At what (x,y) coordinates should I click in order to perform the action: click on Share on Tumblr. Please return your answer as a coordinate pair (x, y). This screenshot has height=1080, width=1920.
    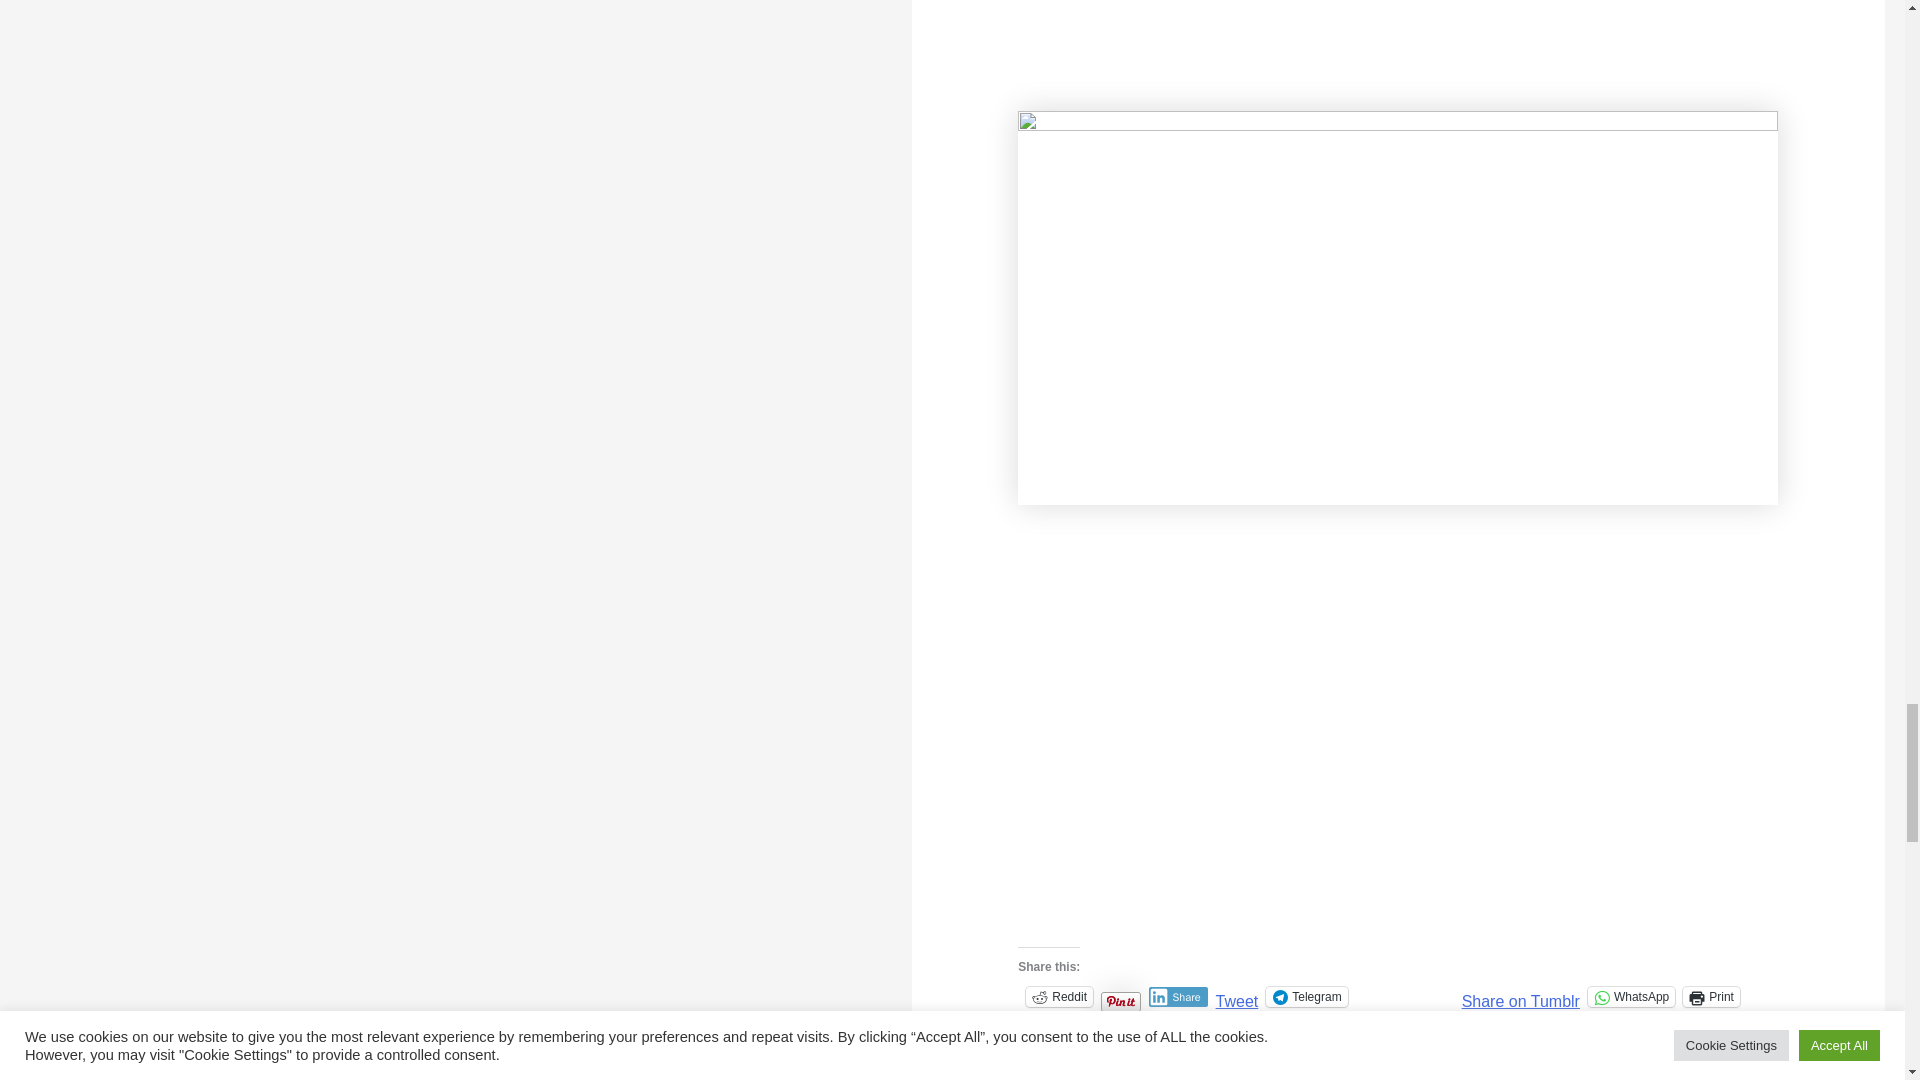
    Looking at the image, I should click on (1520, 996).